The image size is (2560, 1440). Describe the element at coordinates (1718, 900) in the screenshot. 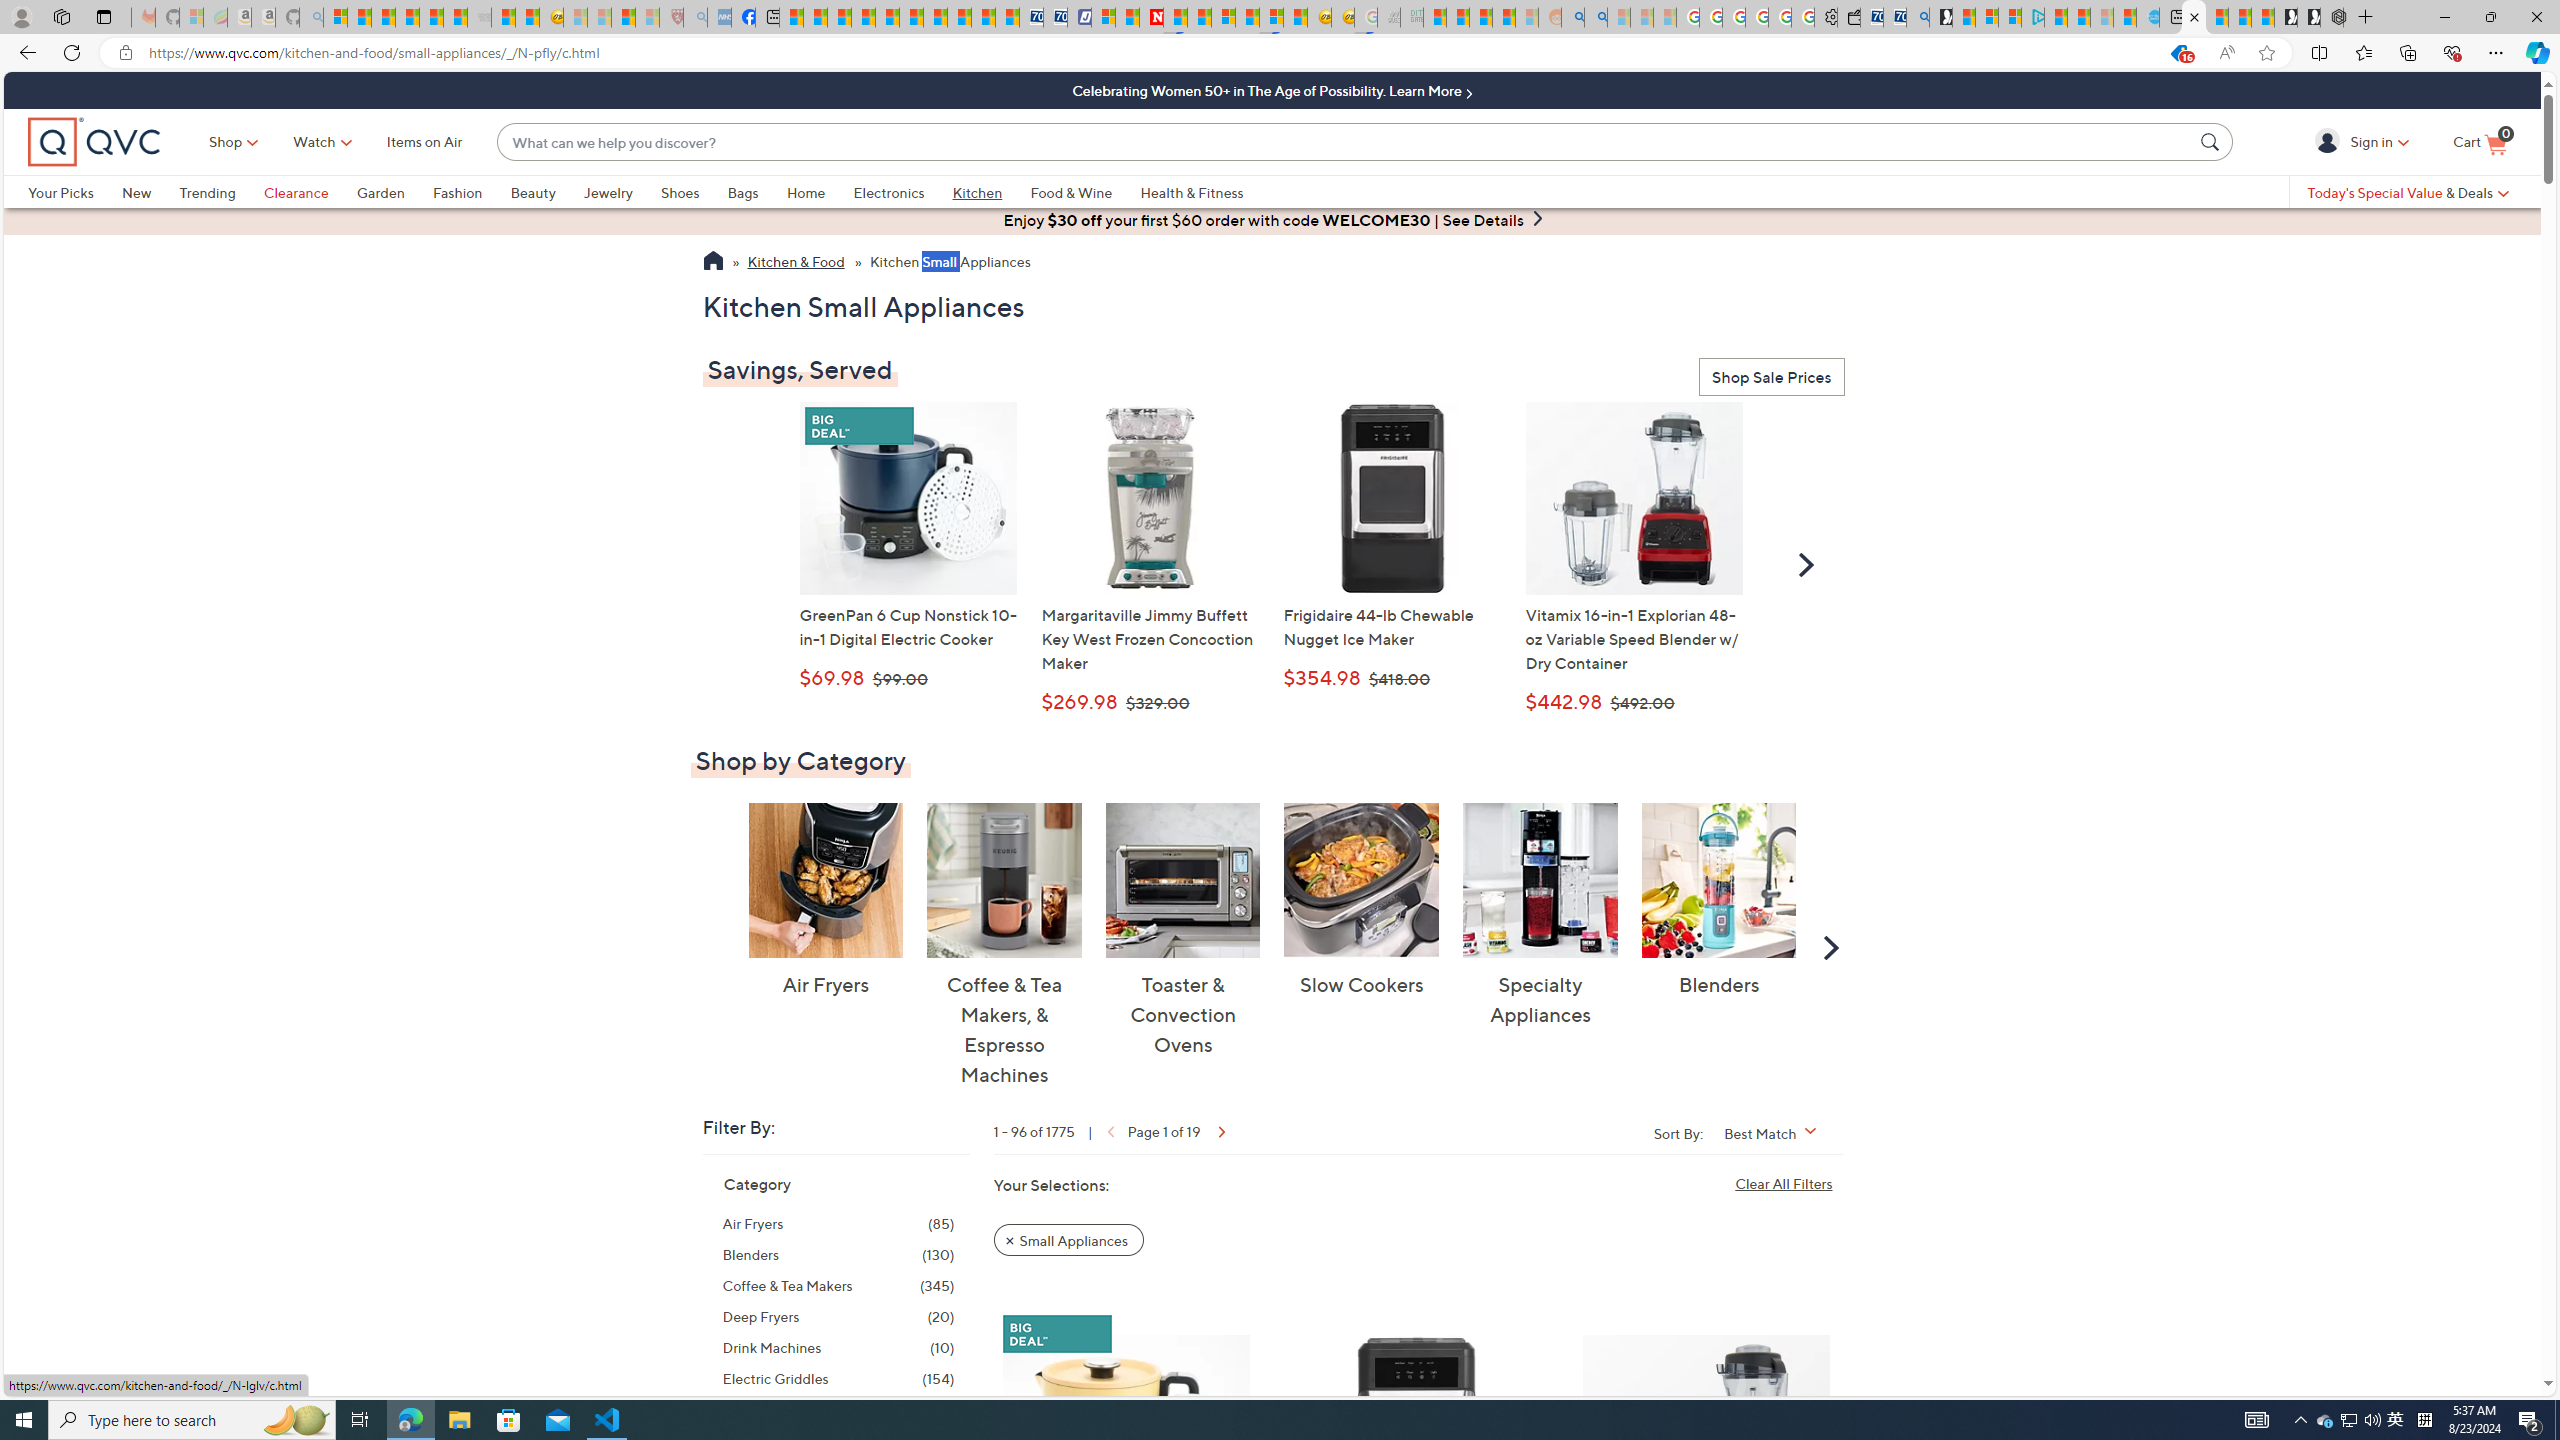

I see `Blenders Blenders` at that location.